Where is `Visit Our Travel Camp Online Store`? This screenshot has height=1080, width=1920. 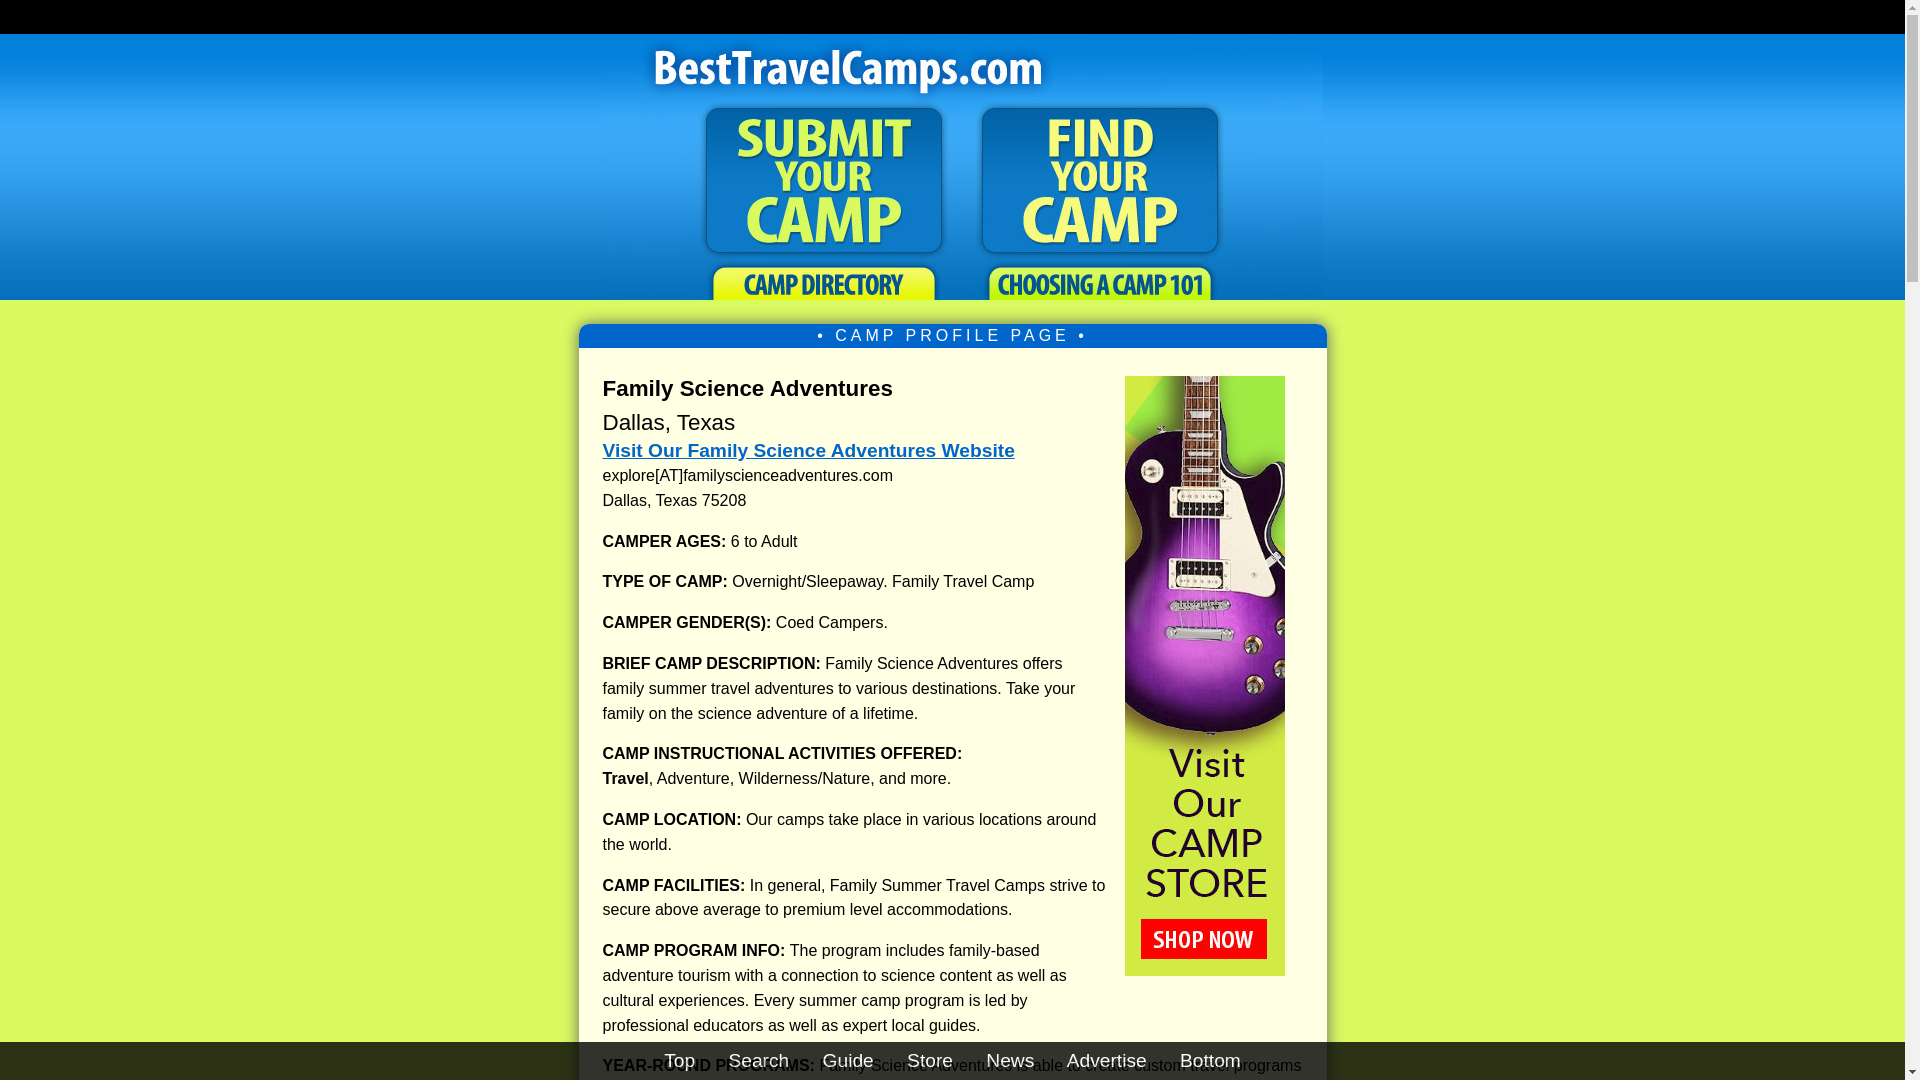
Visit Our Travel Camp Online Store is located at coordinates (1204, 969).